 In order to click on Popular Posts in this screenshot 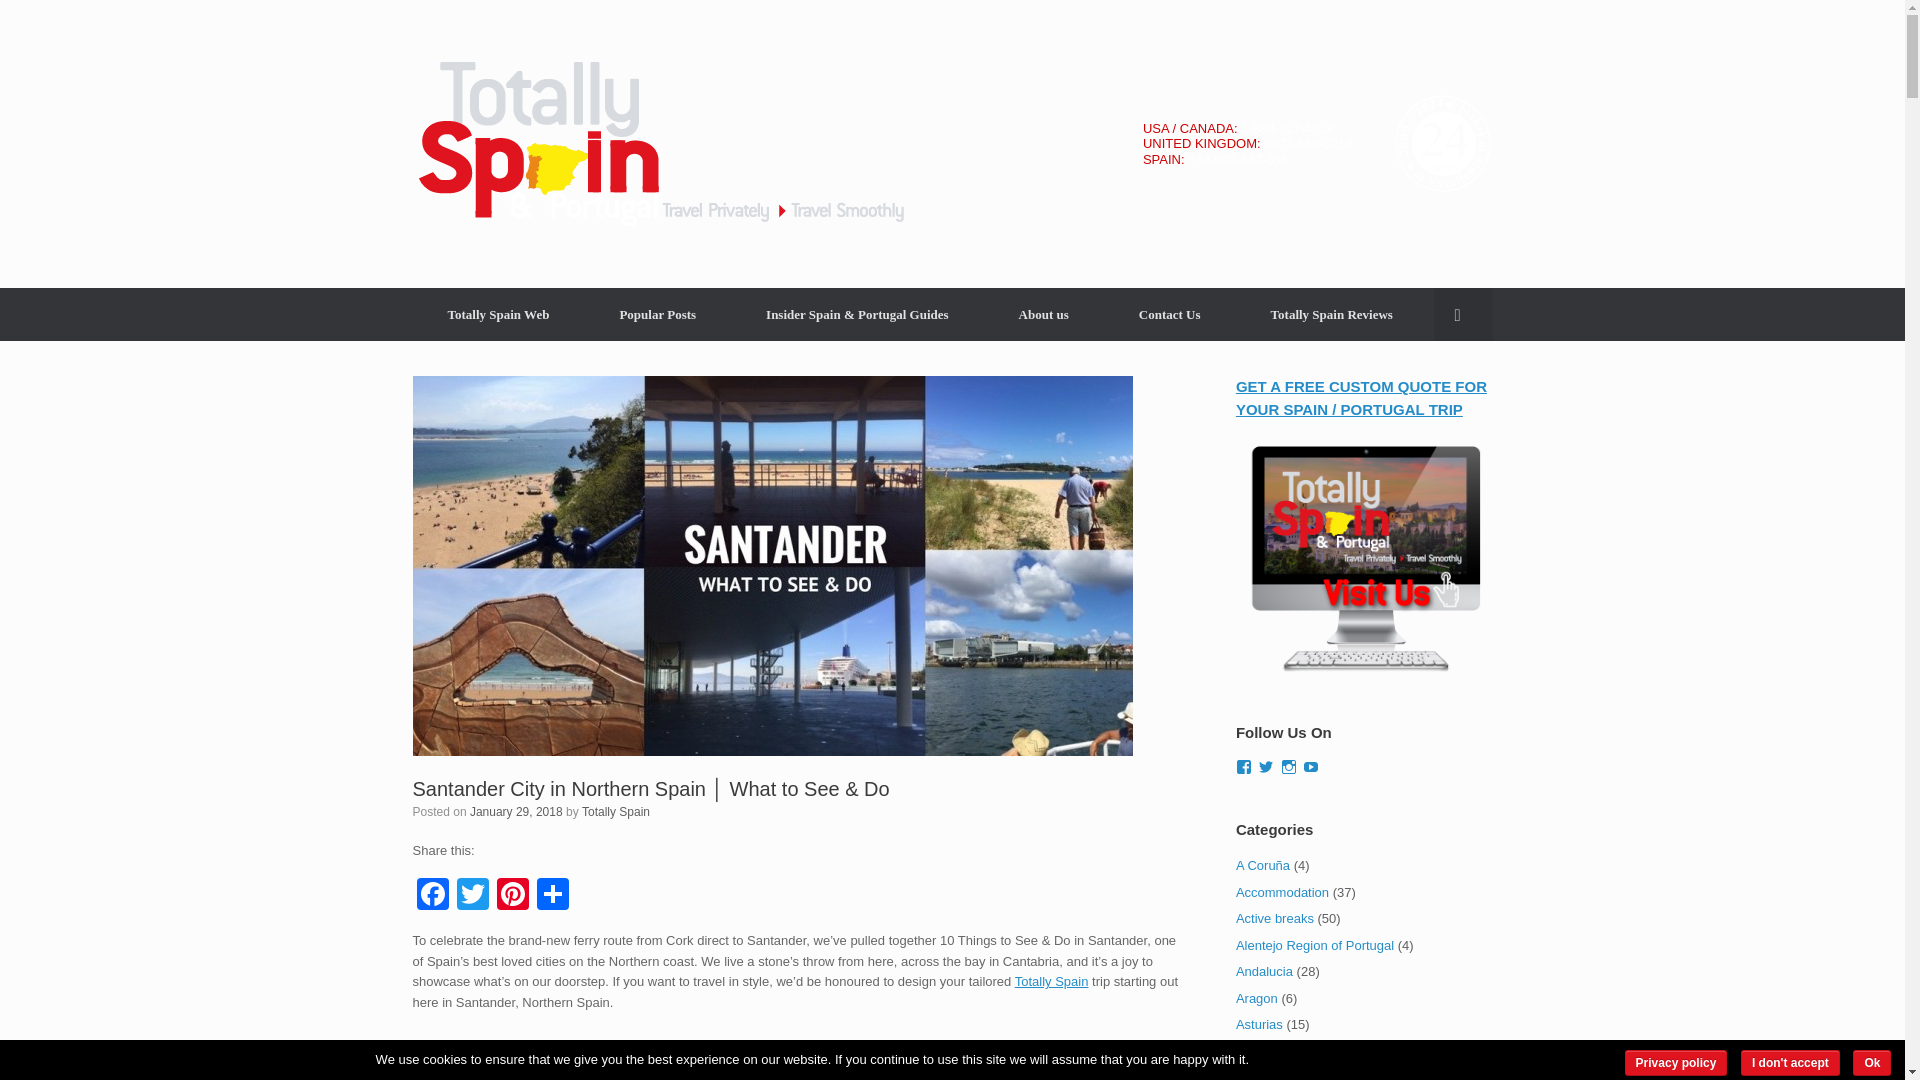, I will do `click(657, 314)`.